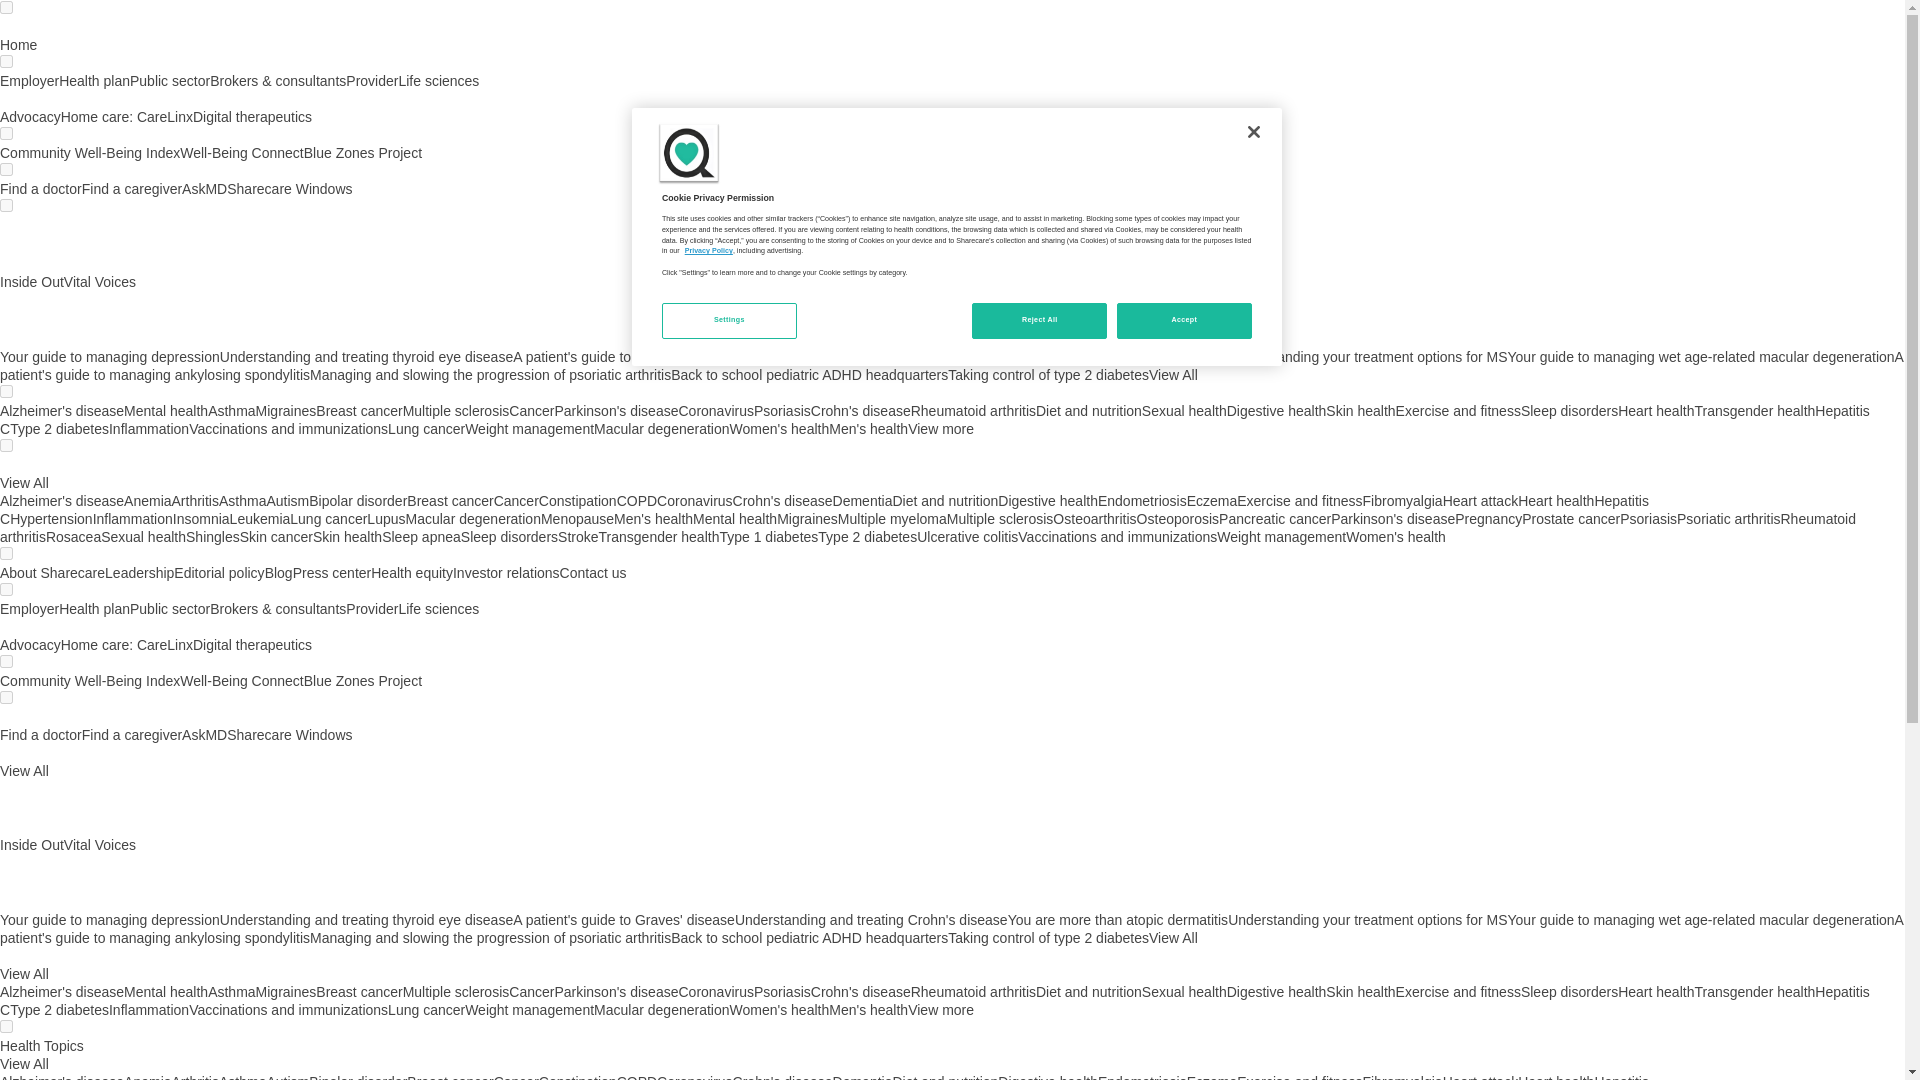  I want to click on Provider, so click(371, 80).